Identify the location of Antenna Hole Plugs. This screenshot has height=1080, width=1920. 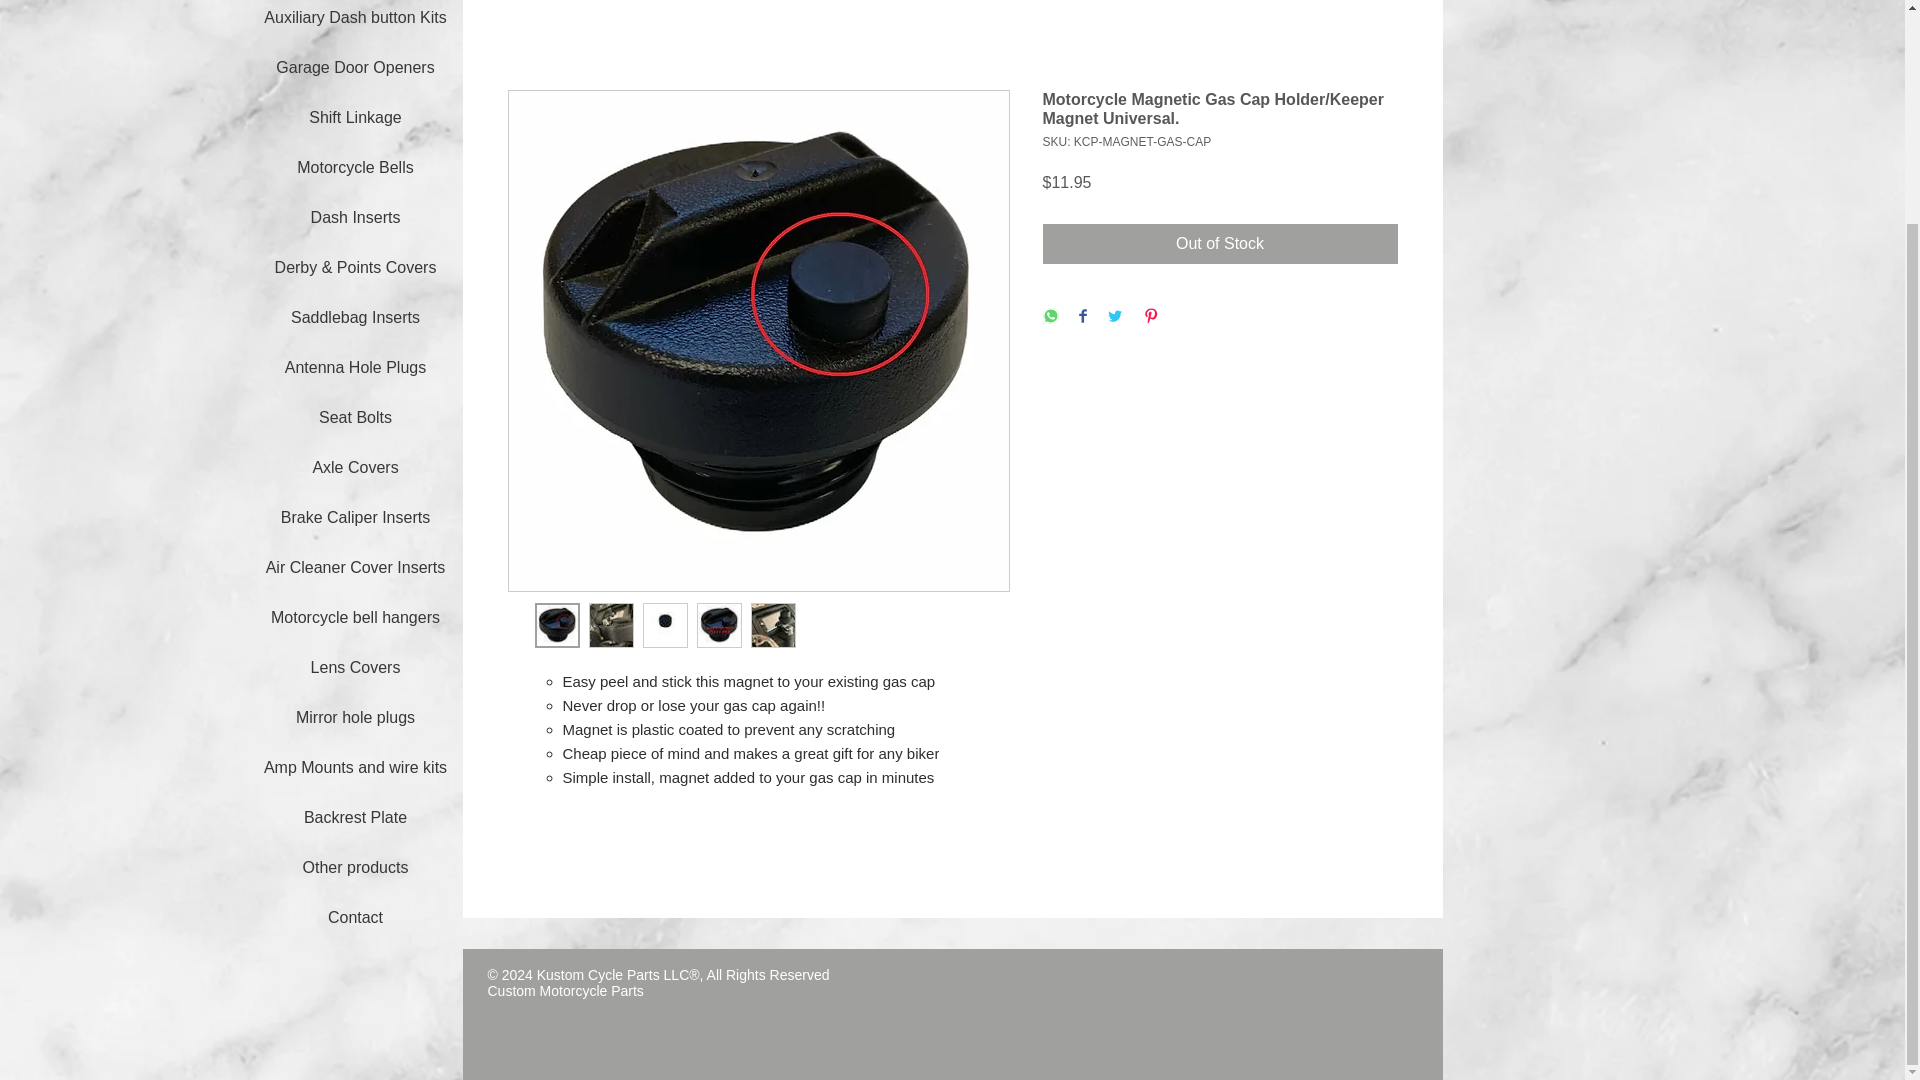
(356, 366).